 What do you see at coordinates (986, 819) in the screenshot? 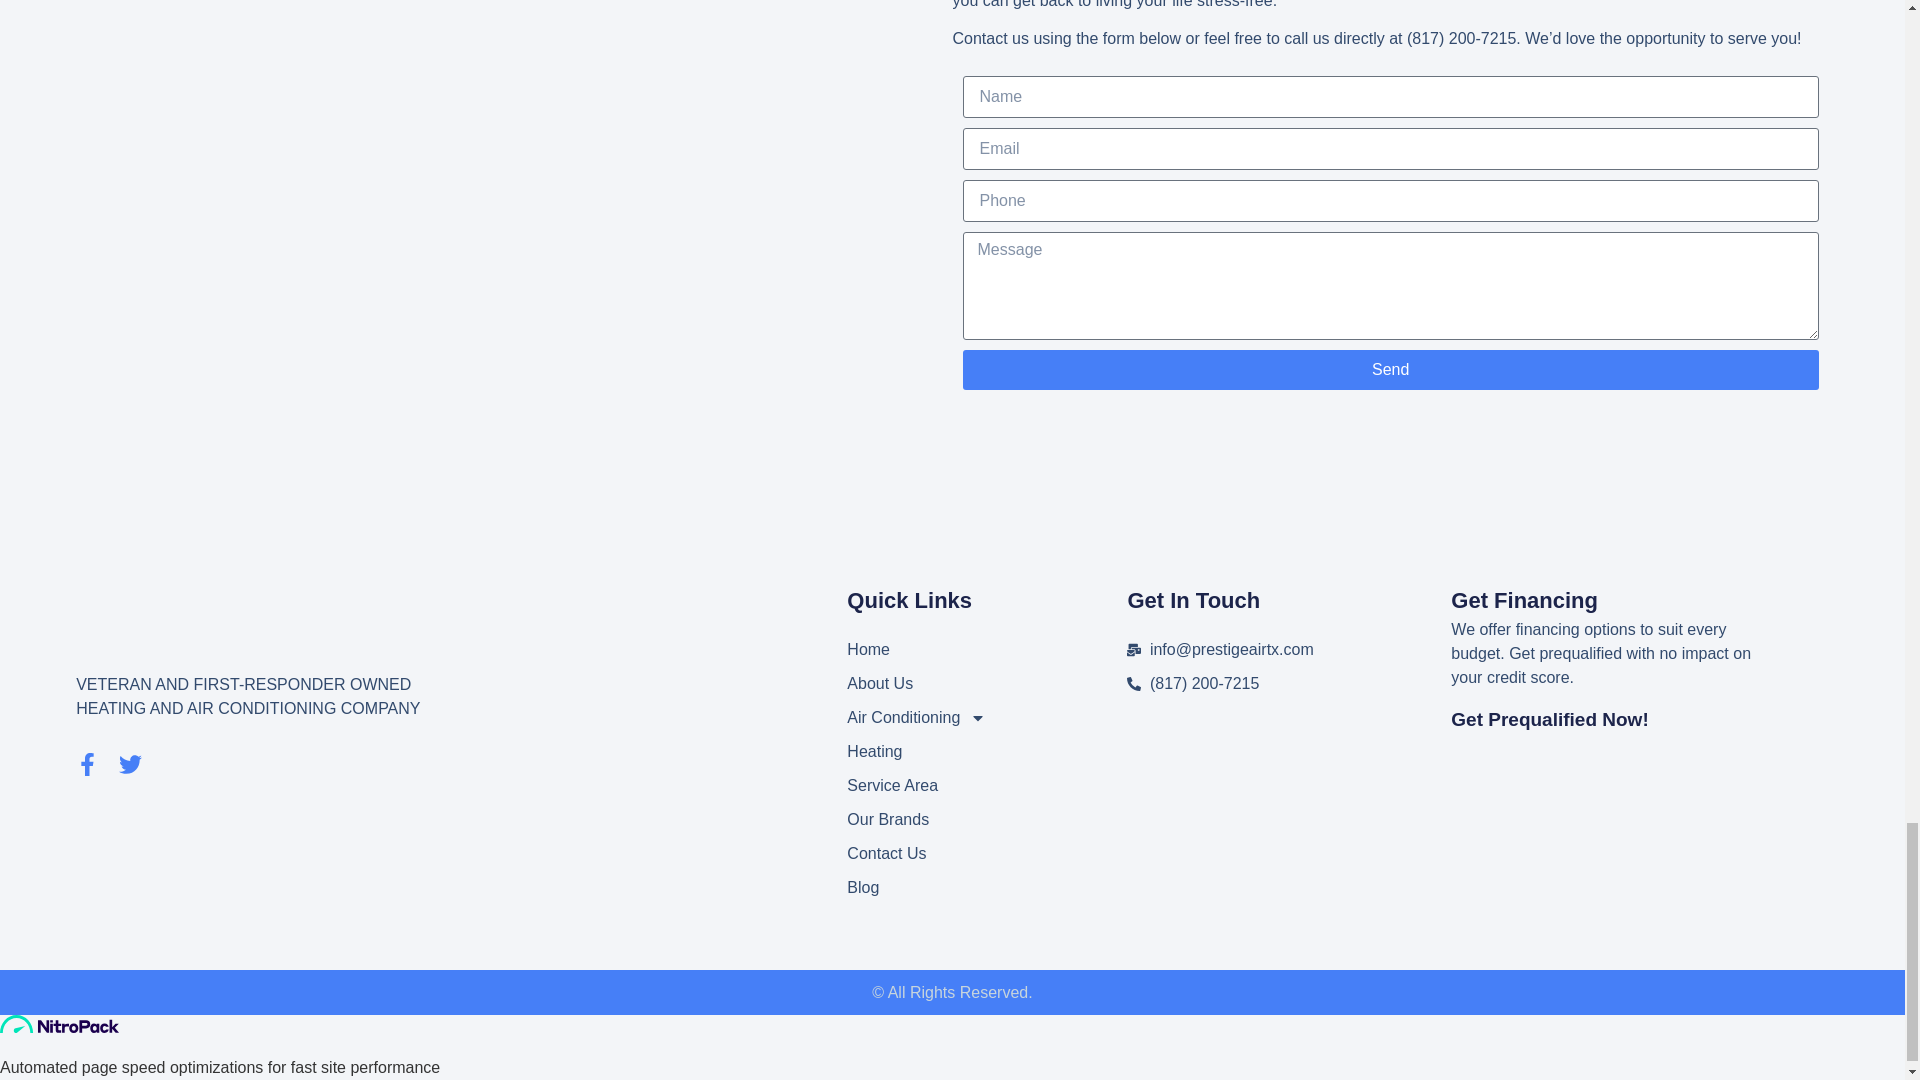
I see `Our Brands` at bounding box center [986, 819].